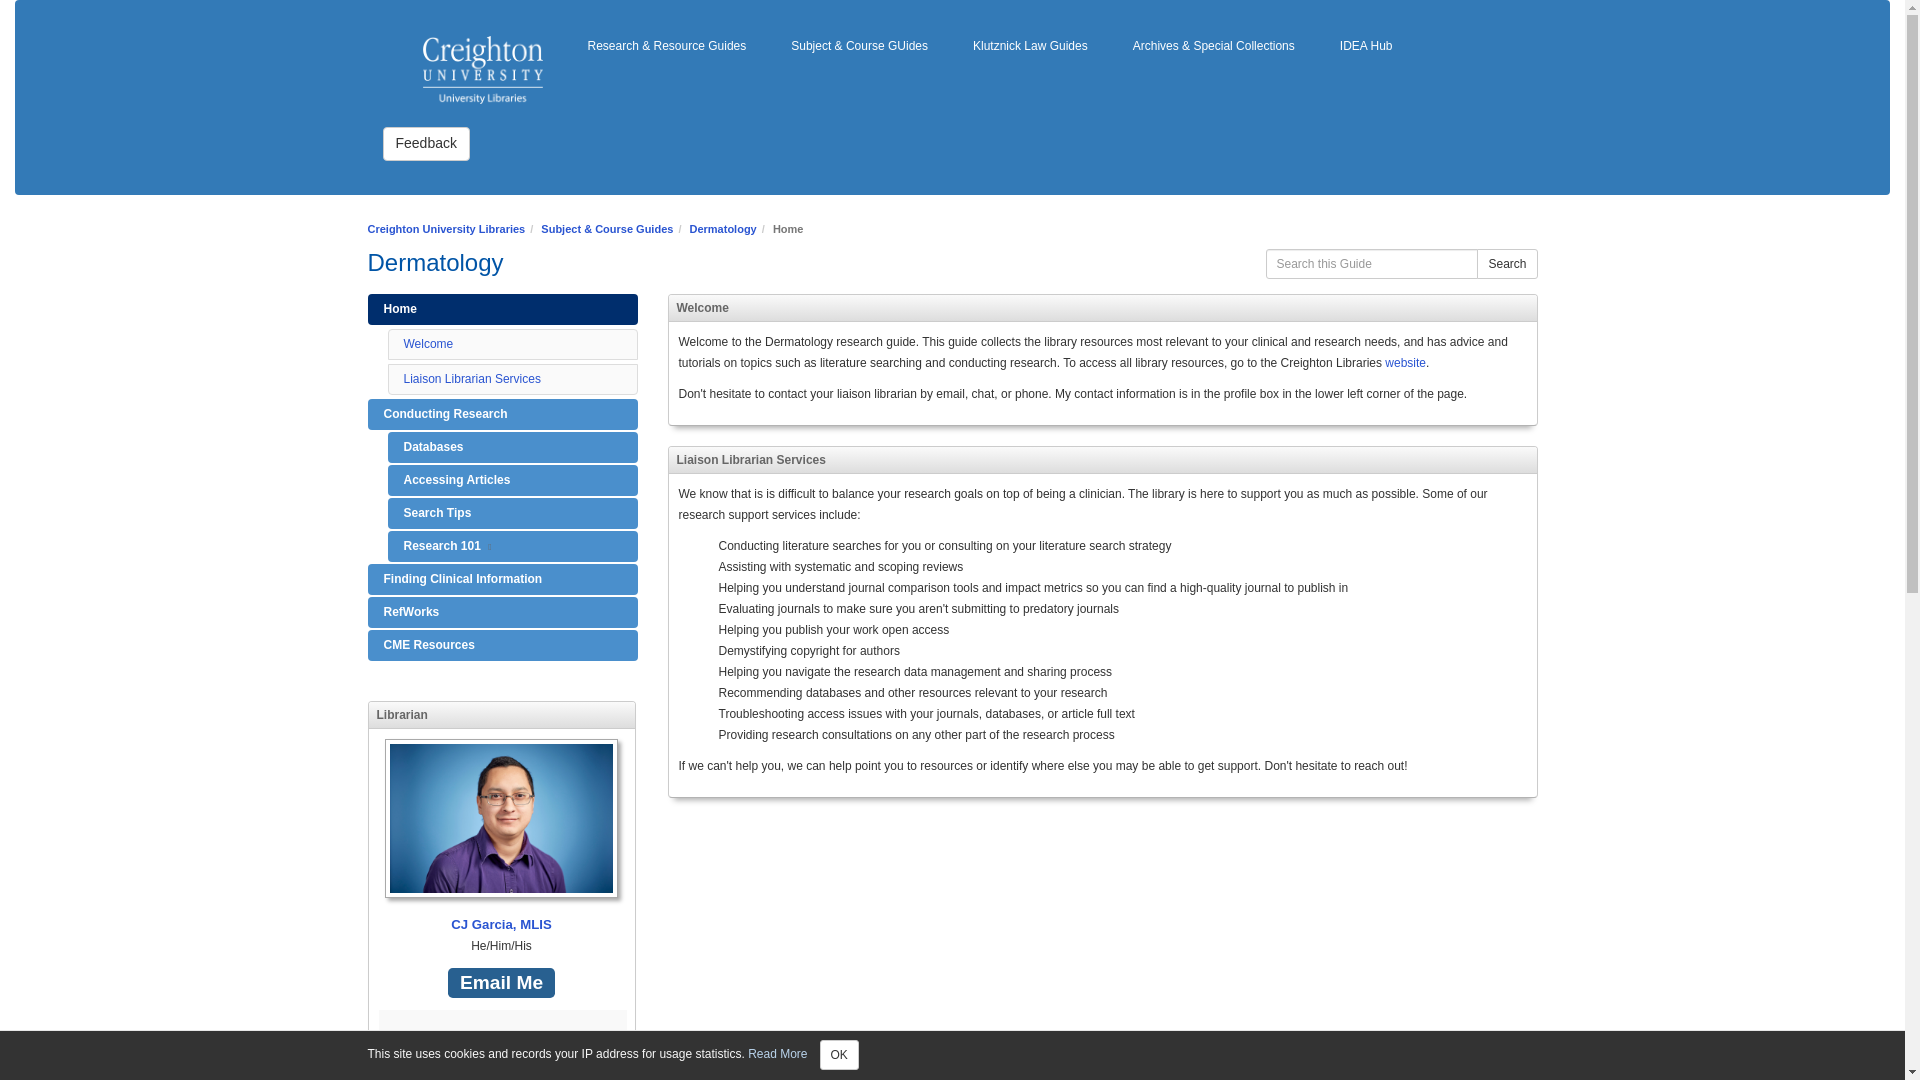  Describe the element at coordinates (472, 378) in the screenshot. I see `Liaison Librarian Services` at that location.